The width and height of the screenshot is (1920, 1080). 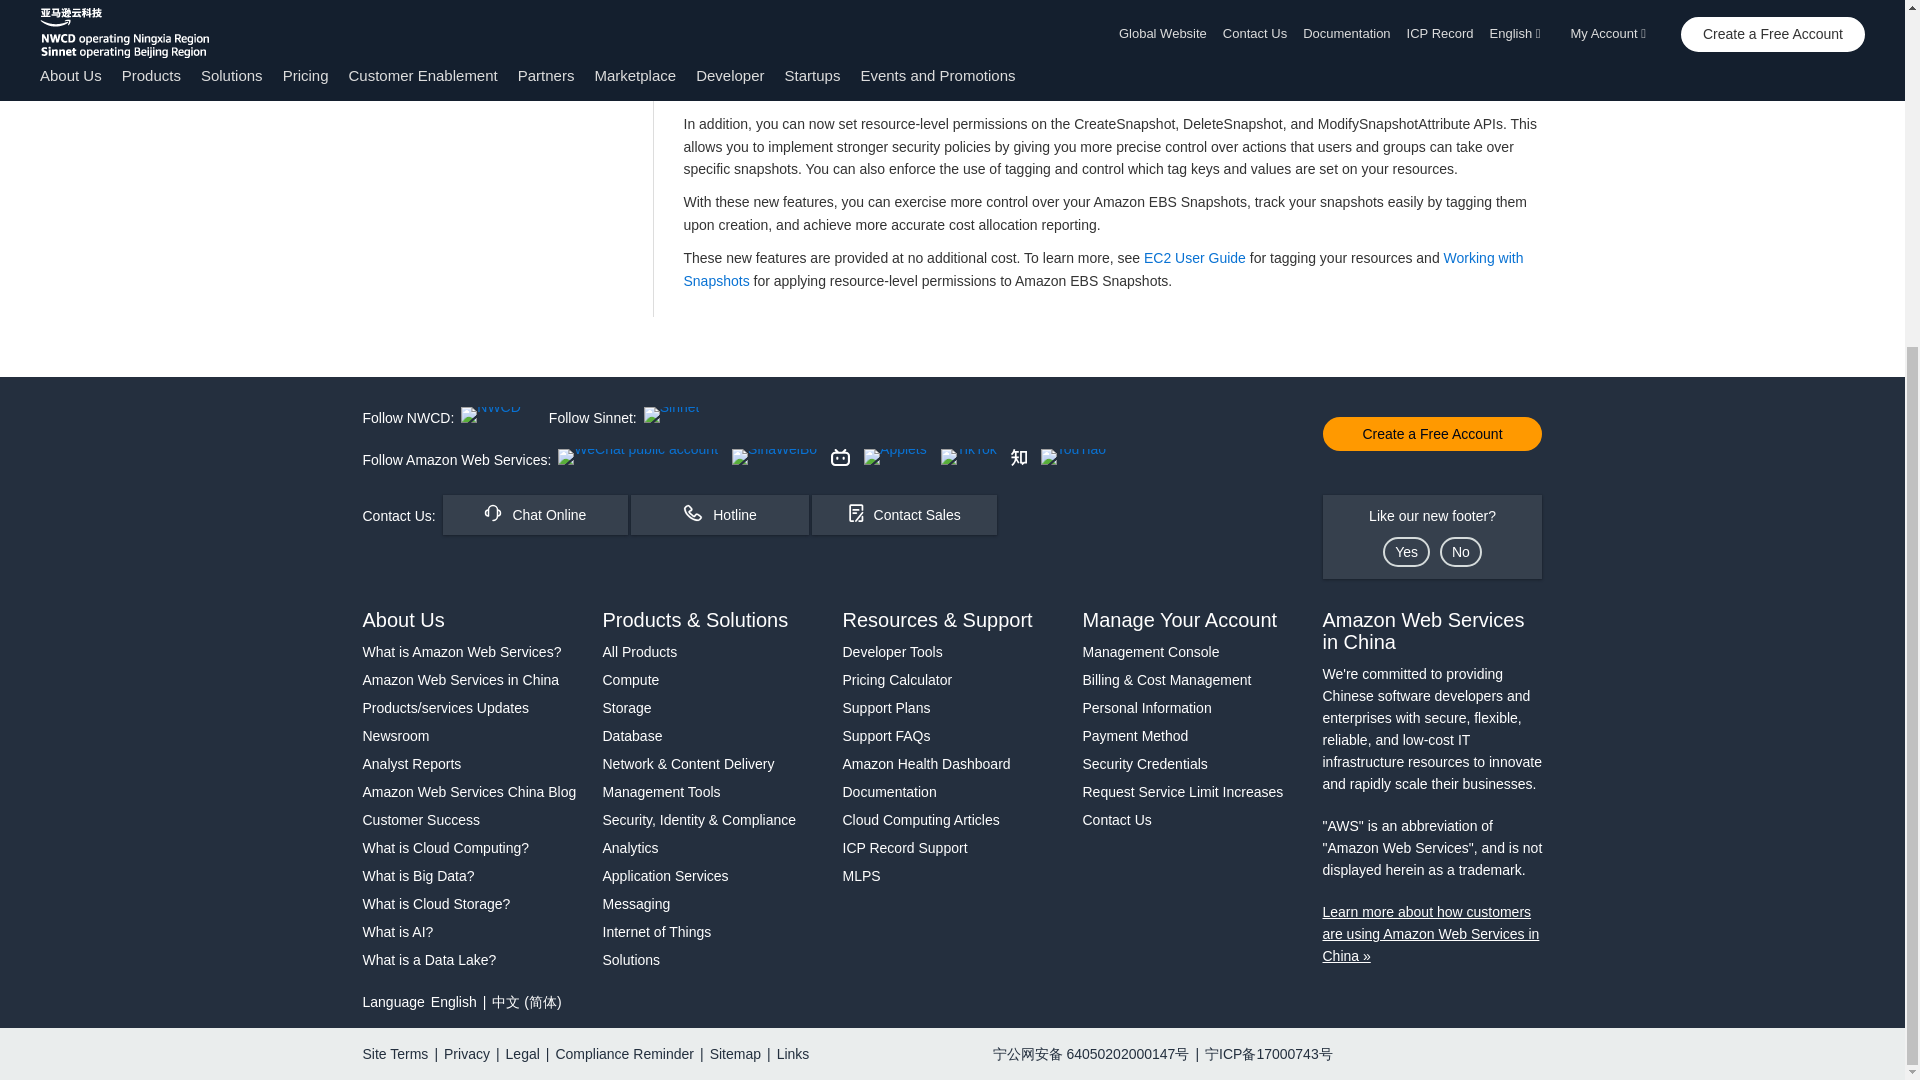 What do you see at coordinates (1019, 457) in the screenshot?
I see `ZhiHu` at bounding box center [1019, 457].